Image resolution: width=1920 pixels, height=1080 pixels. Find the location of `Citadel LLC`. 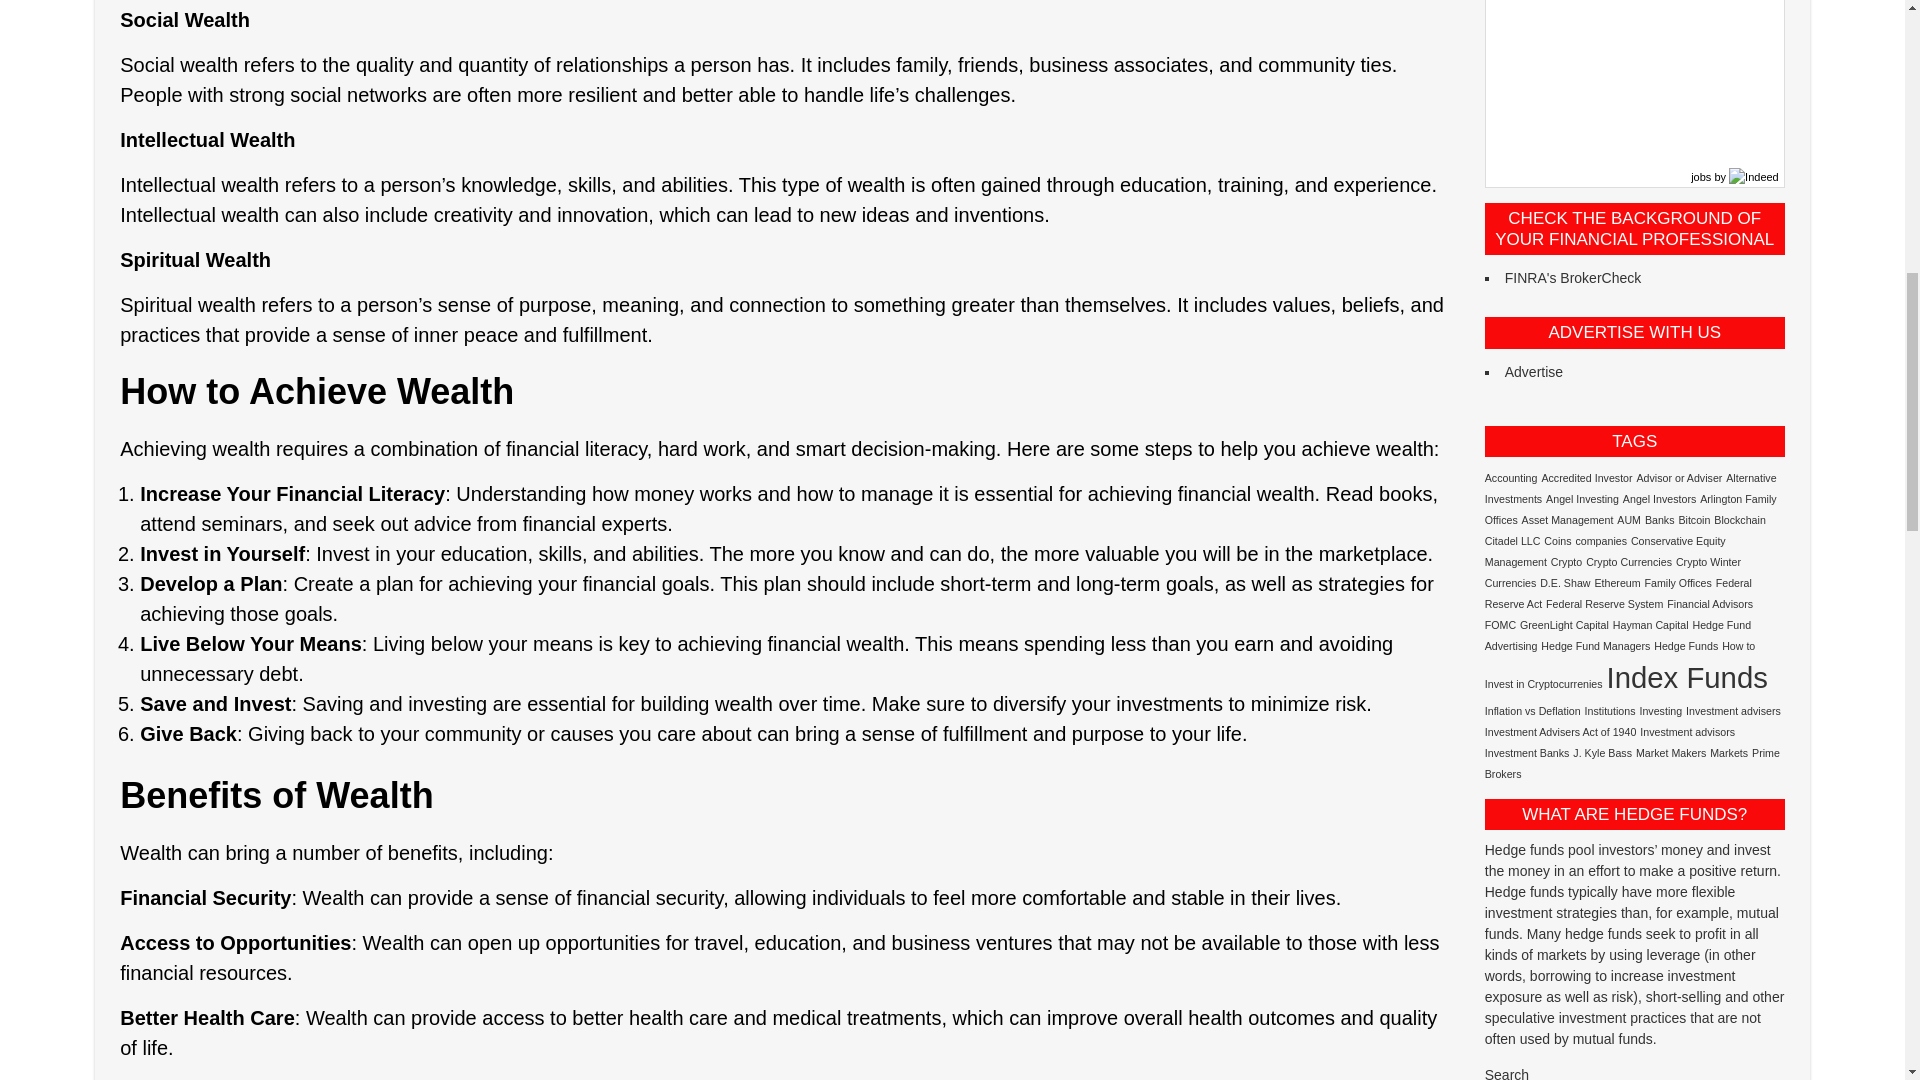

Citadel LLC is located at coordinates (1512, 540).